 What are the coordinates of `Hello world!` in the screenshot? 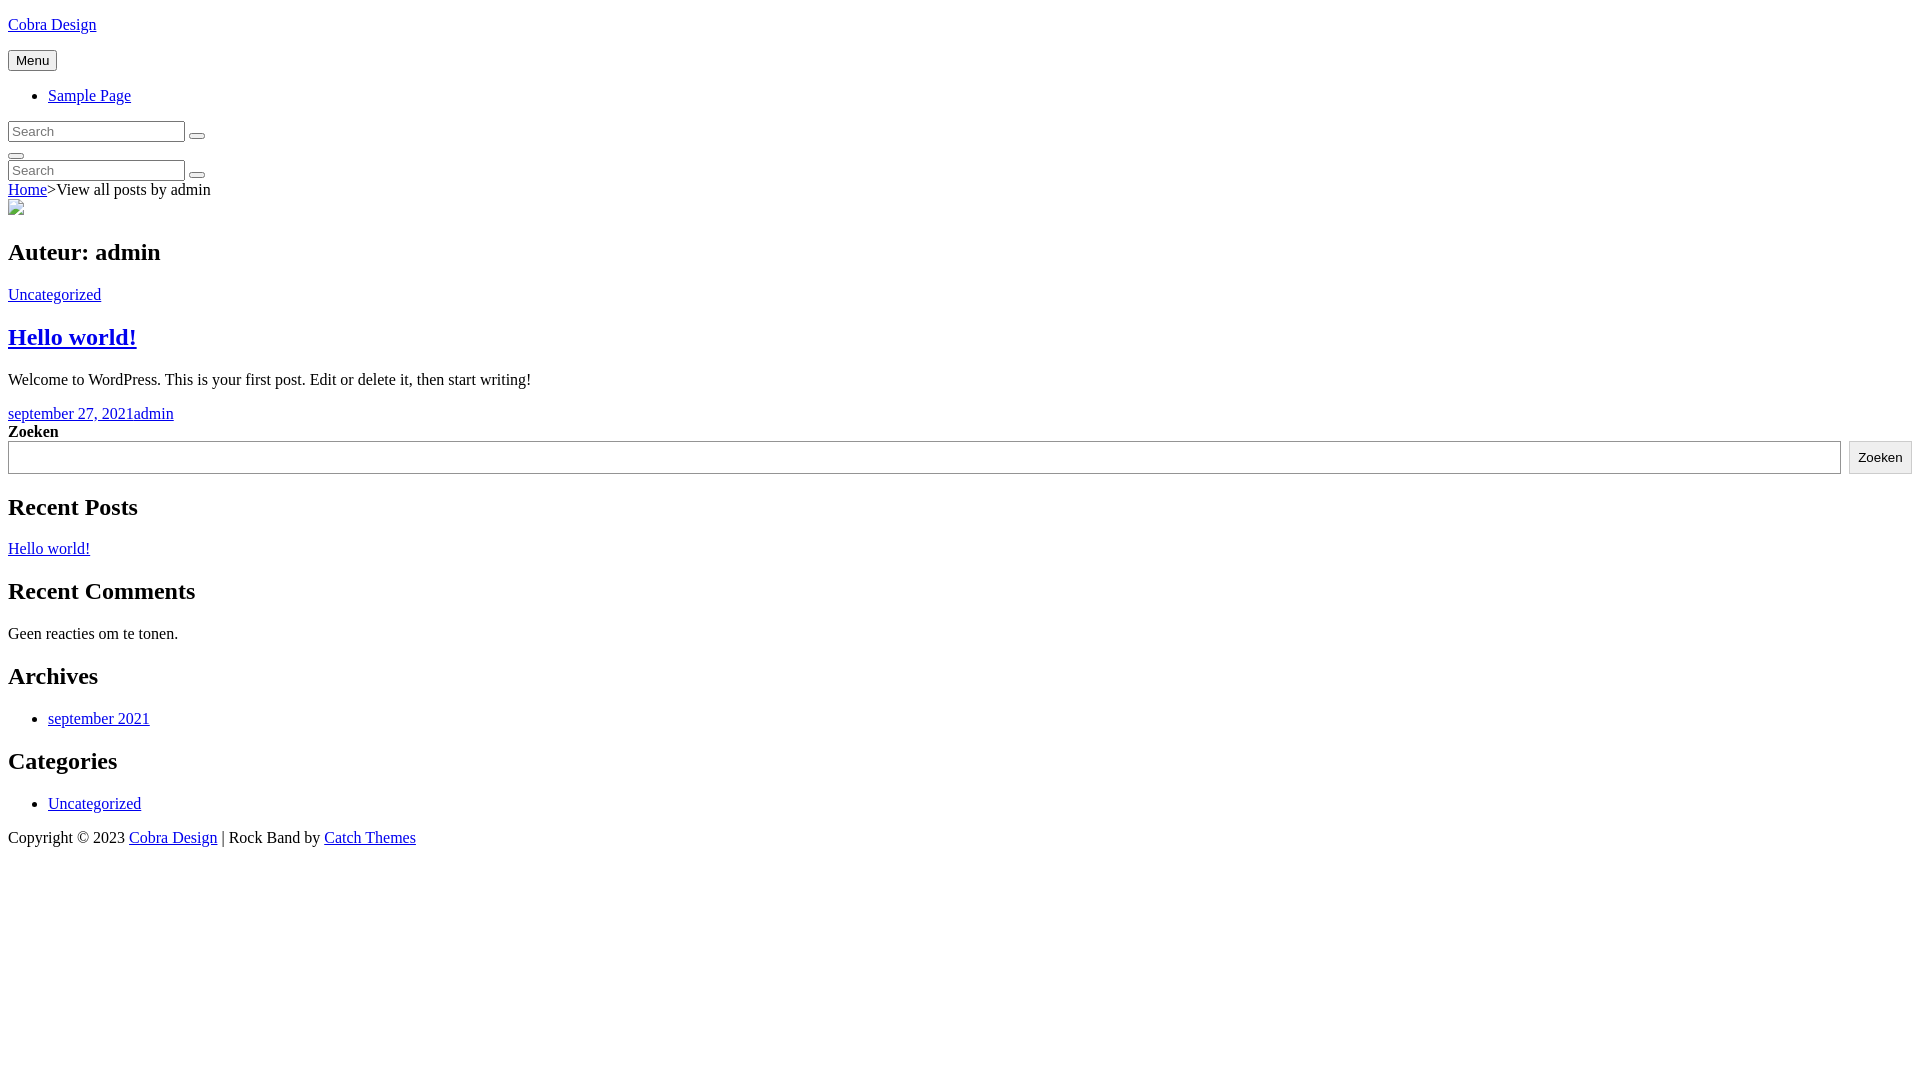 It's located at (49, 548).